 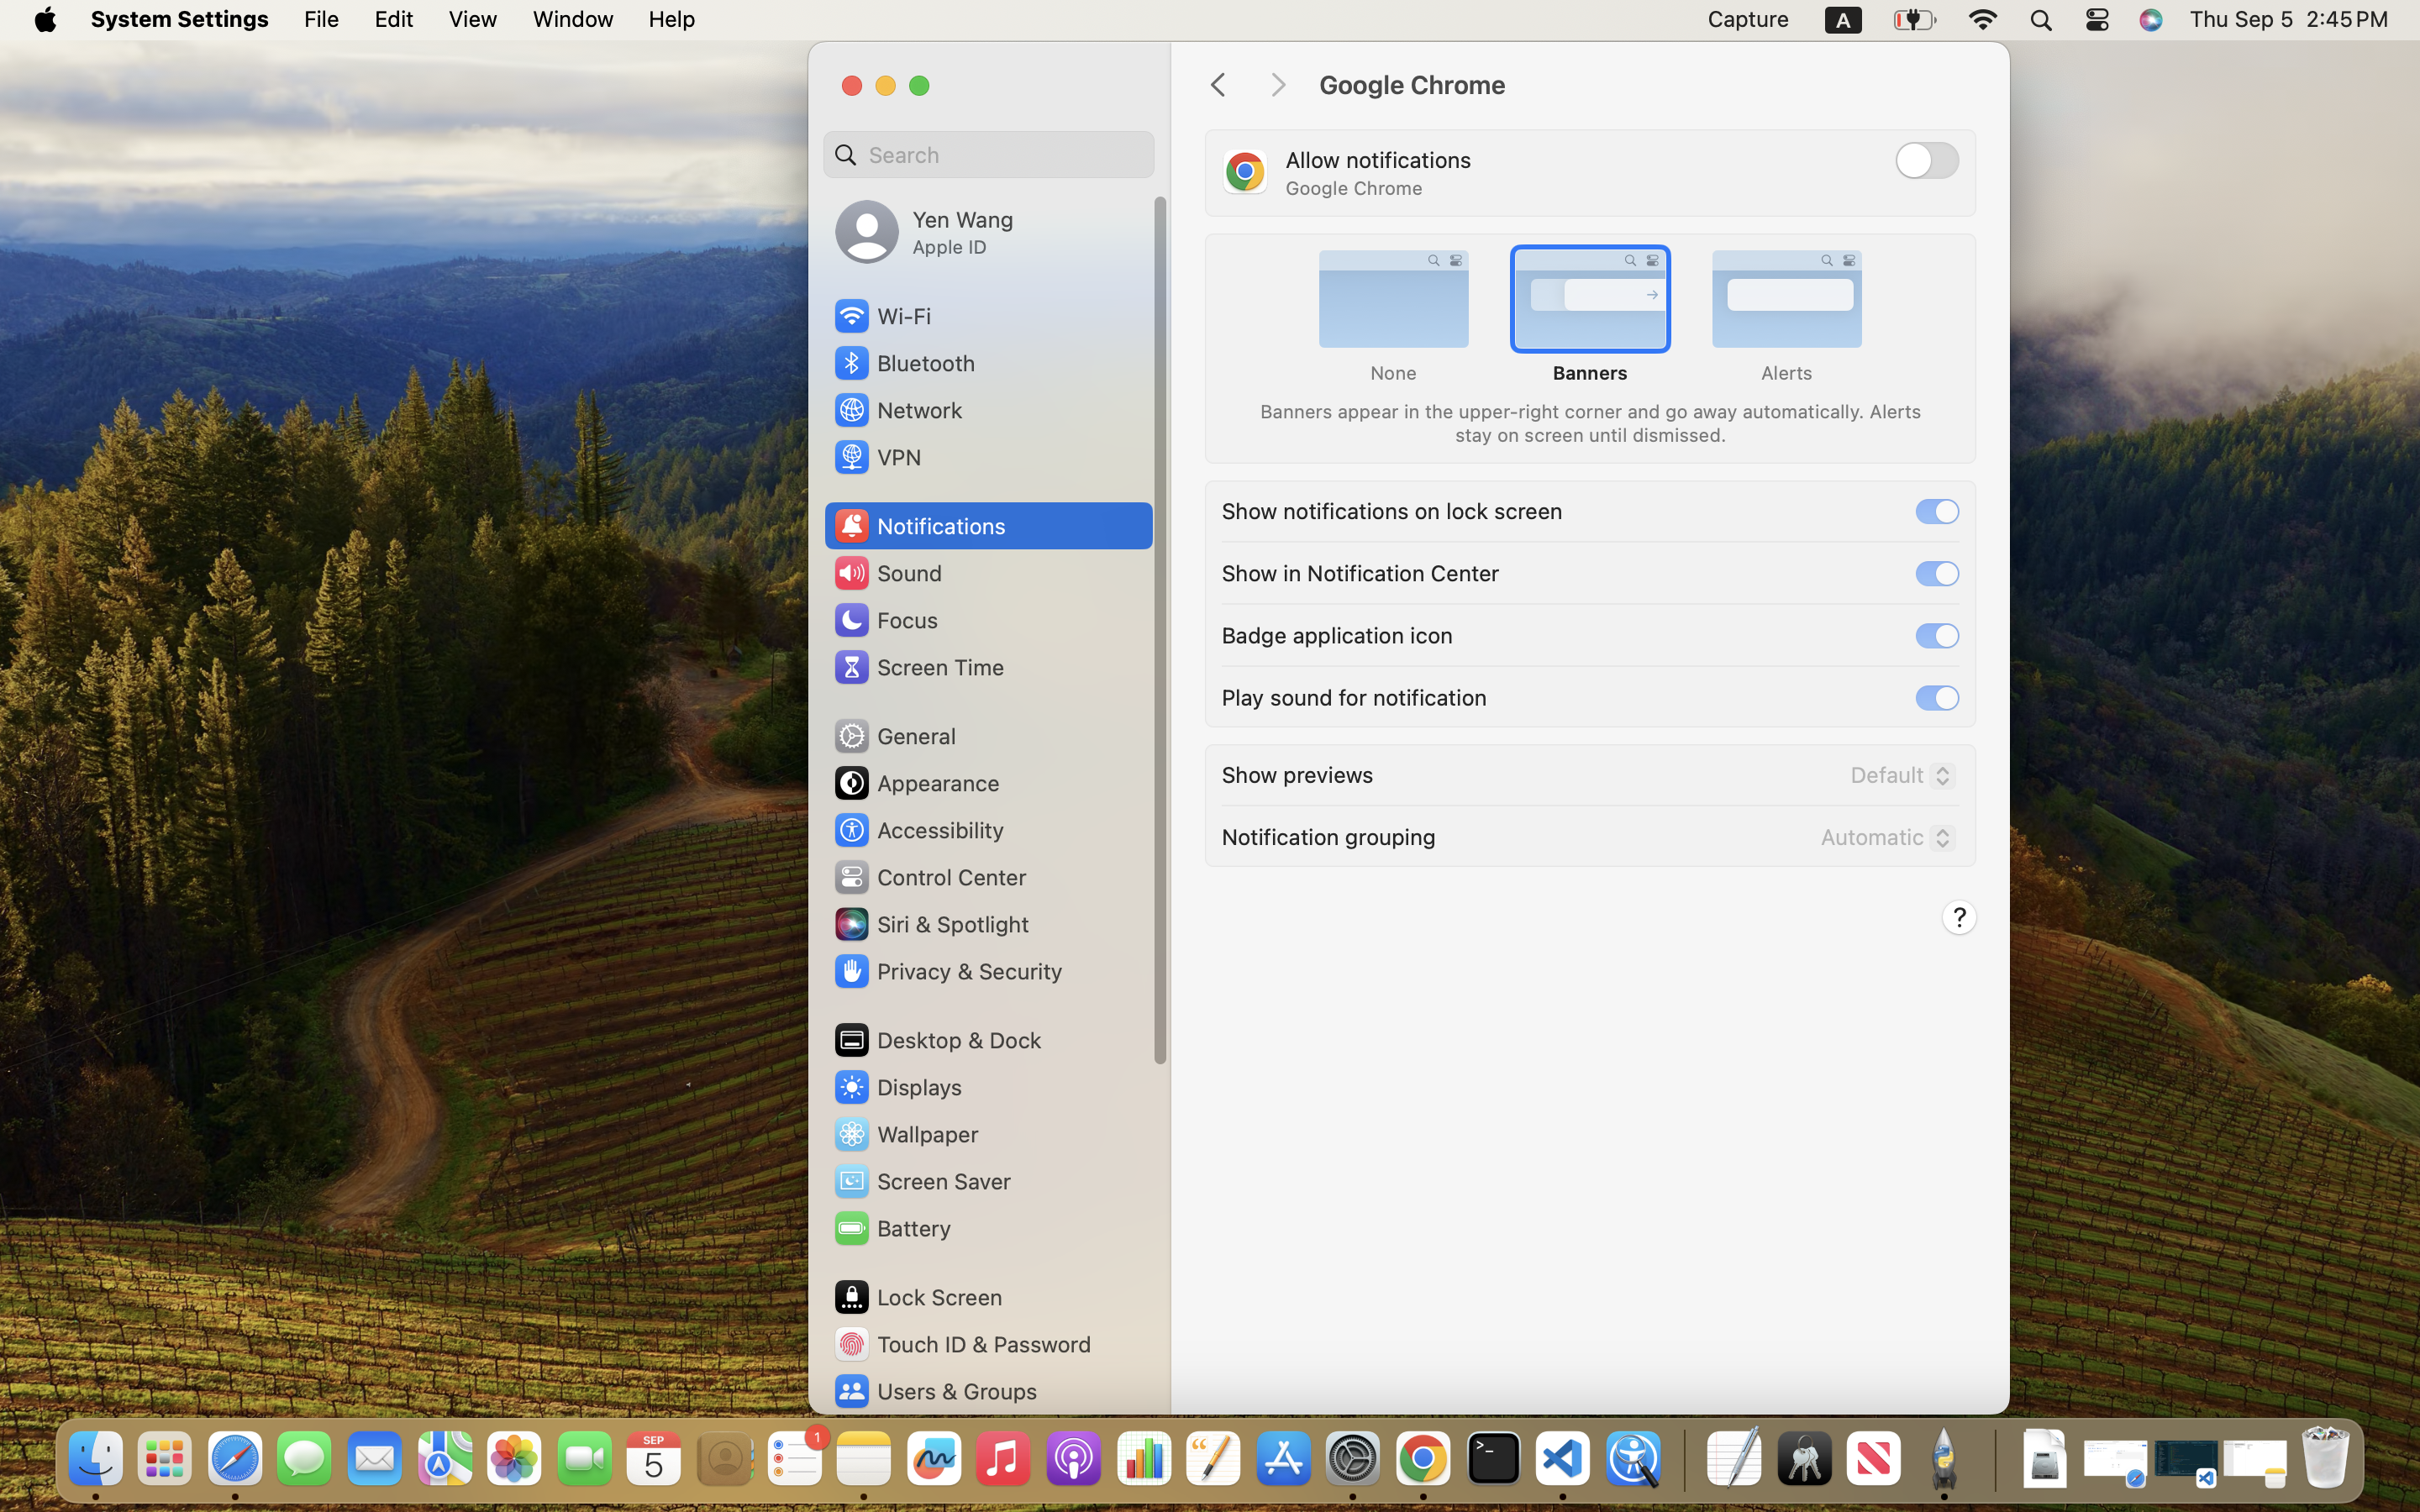 I want to click on Privacy & Security, so click(x=947, y=971).